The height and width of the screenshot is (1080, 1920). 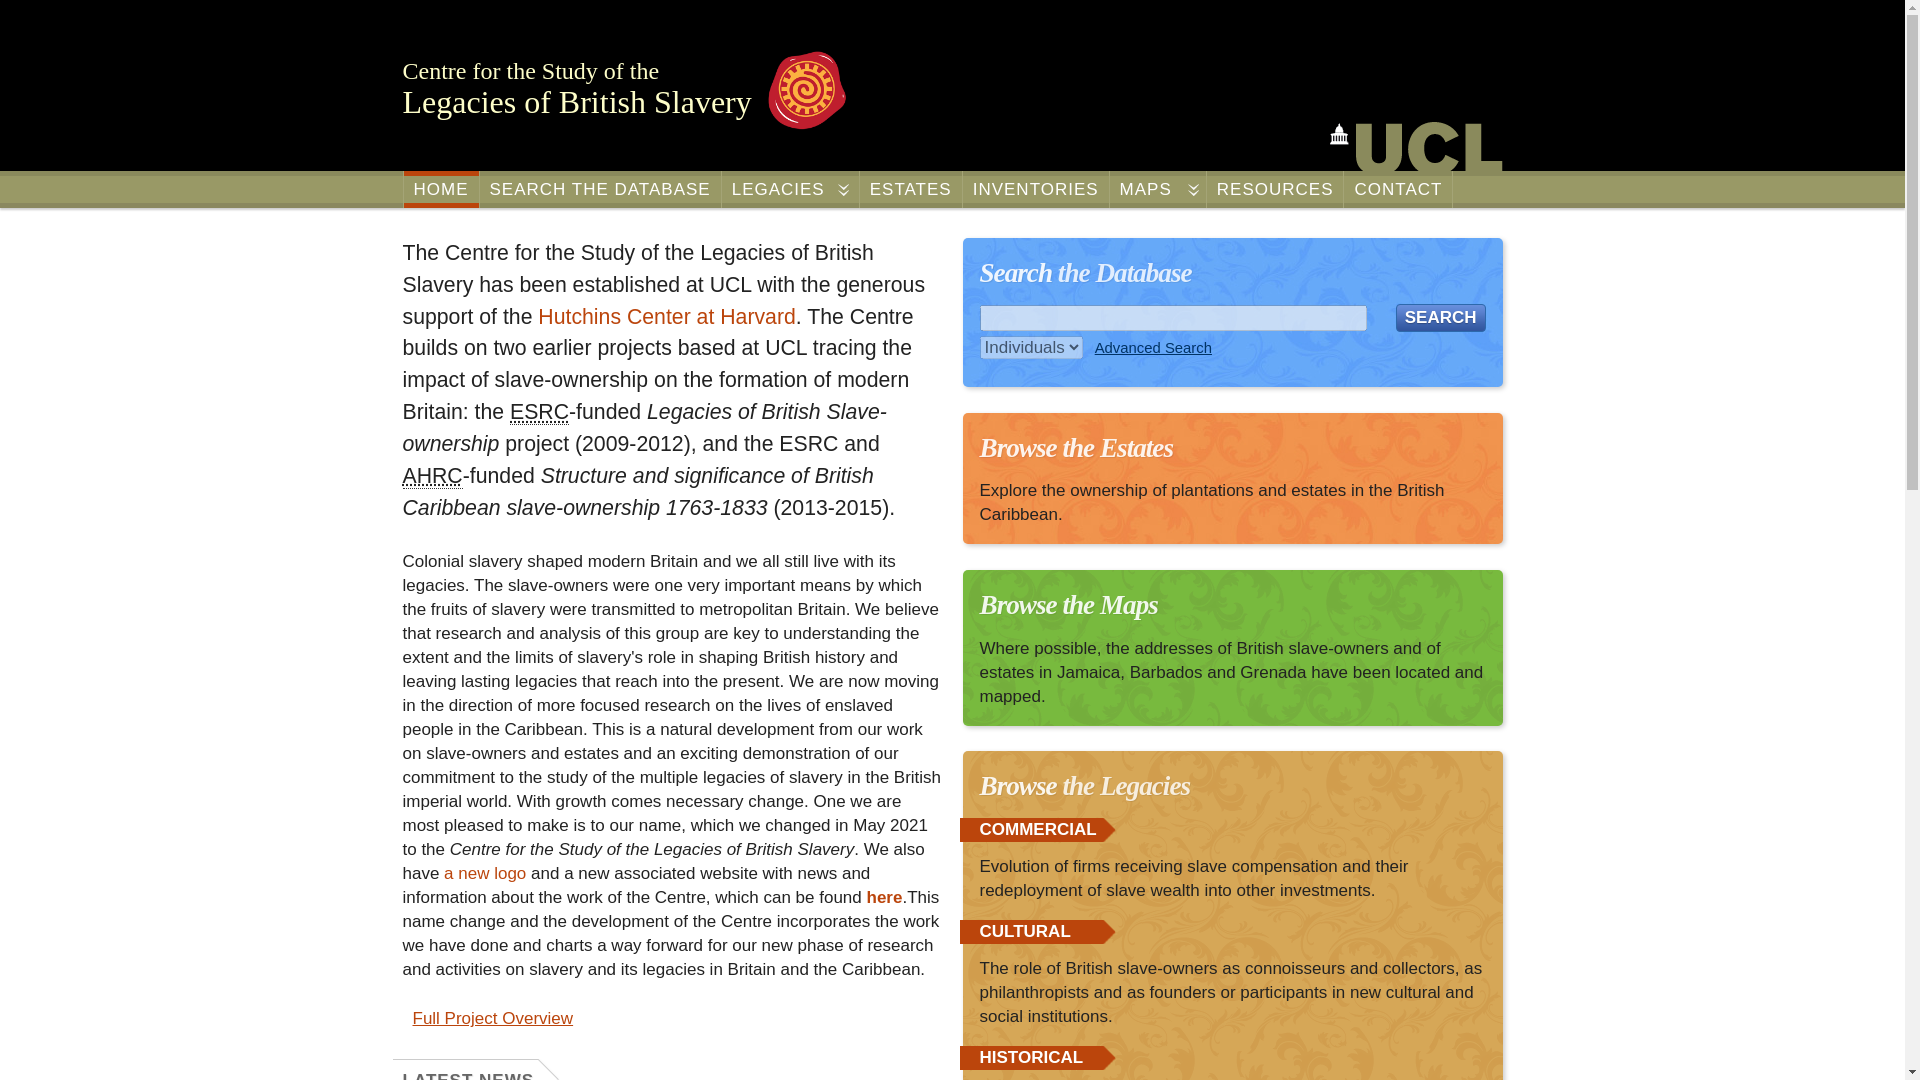 What do you see at coordinates (1276, 189) in the screenshot?
I see `RESOURCES` at bounding box center [1276, 189].